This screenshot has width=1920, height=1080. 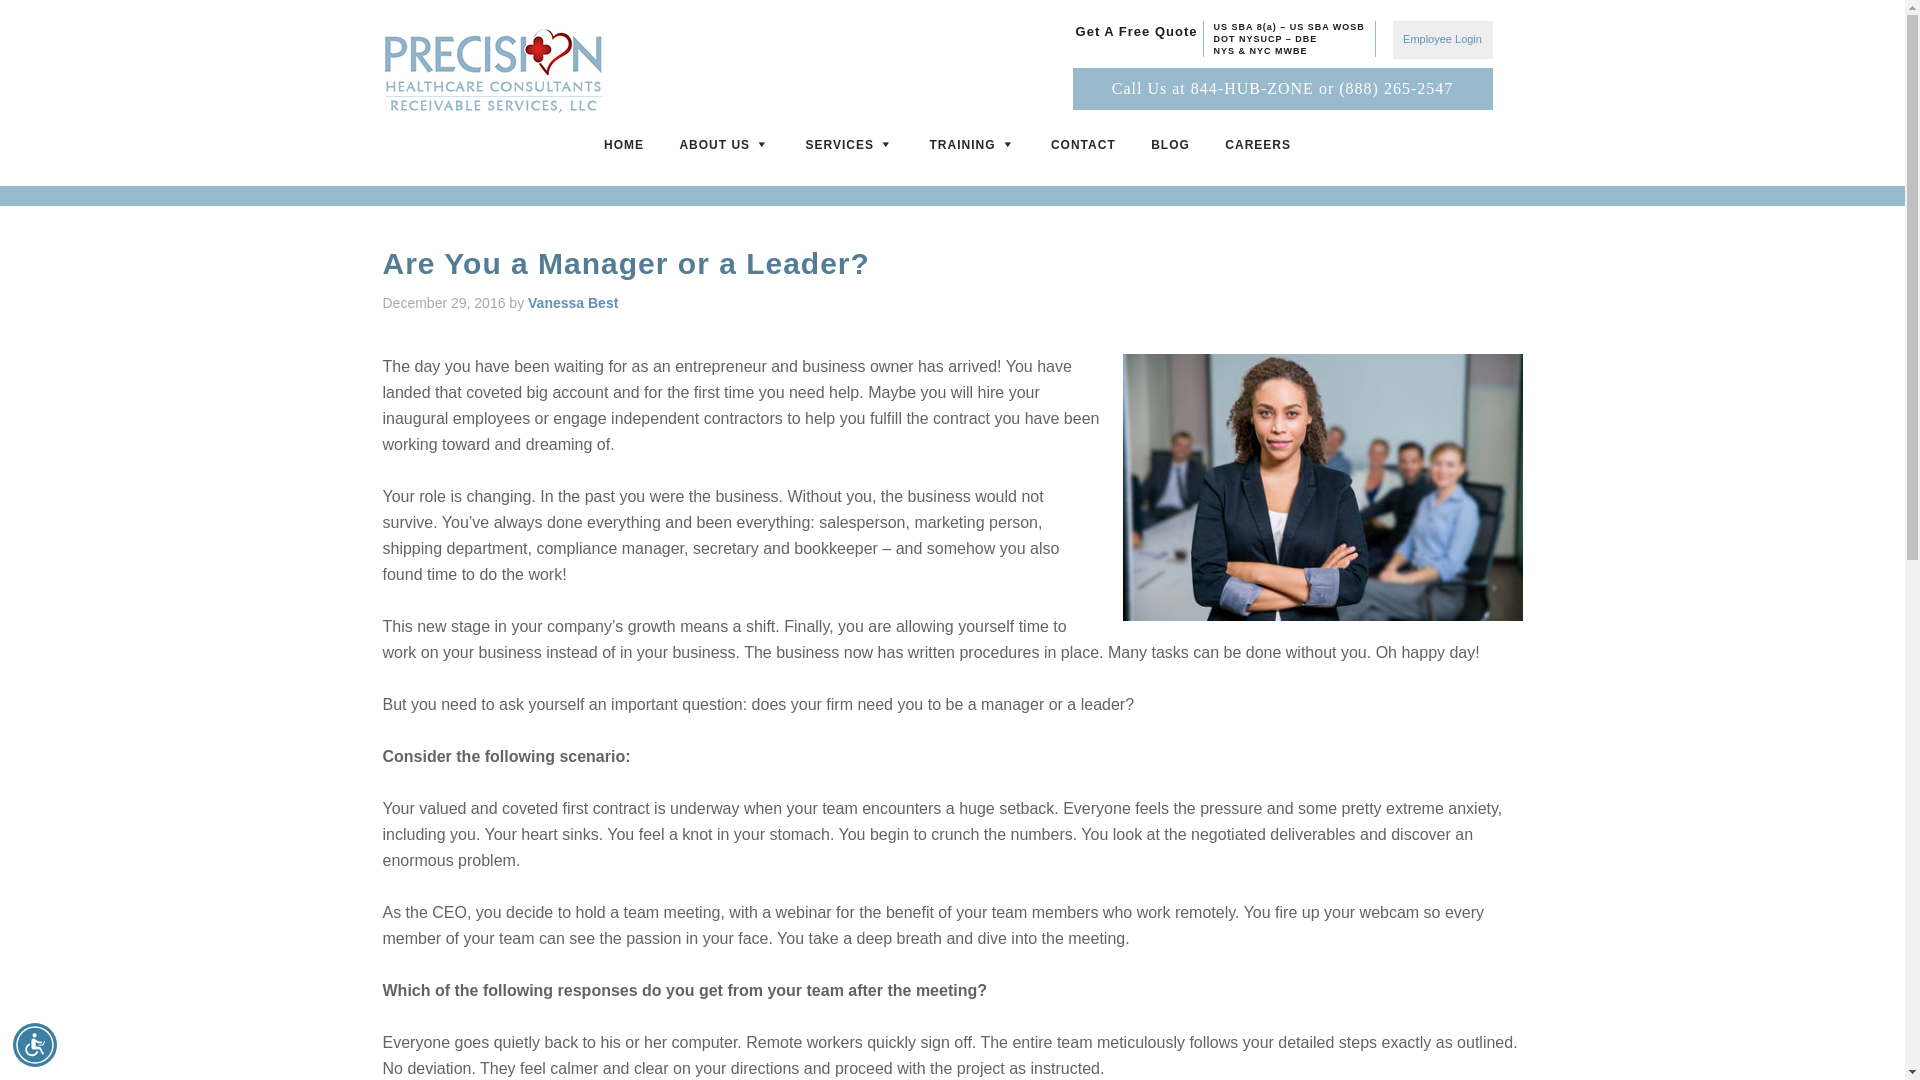 What do you see at coordinates (978, 151) in the screenshot?
I see `TRAINING` at bounding box center [978, 151].